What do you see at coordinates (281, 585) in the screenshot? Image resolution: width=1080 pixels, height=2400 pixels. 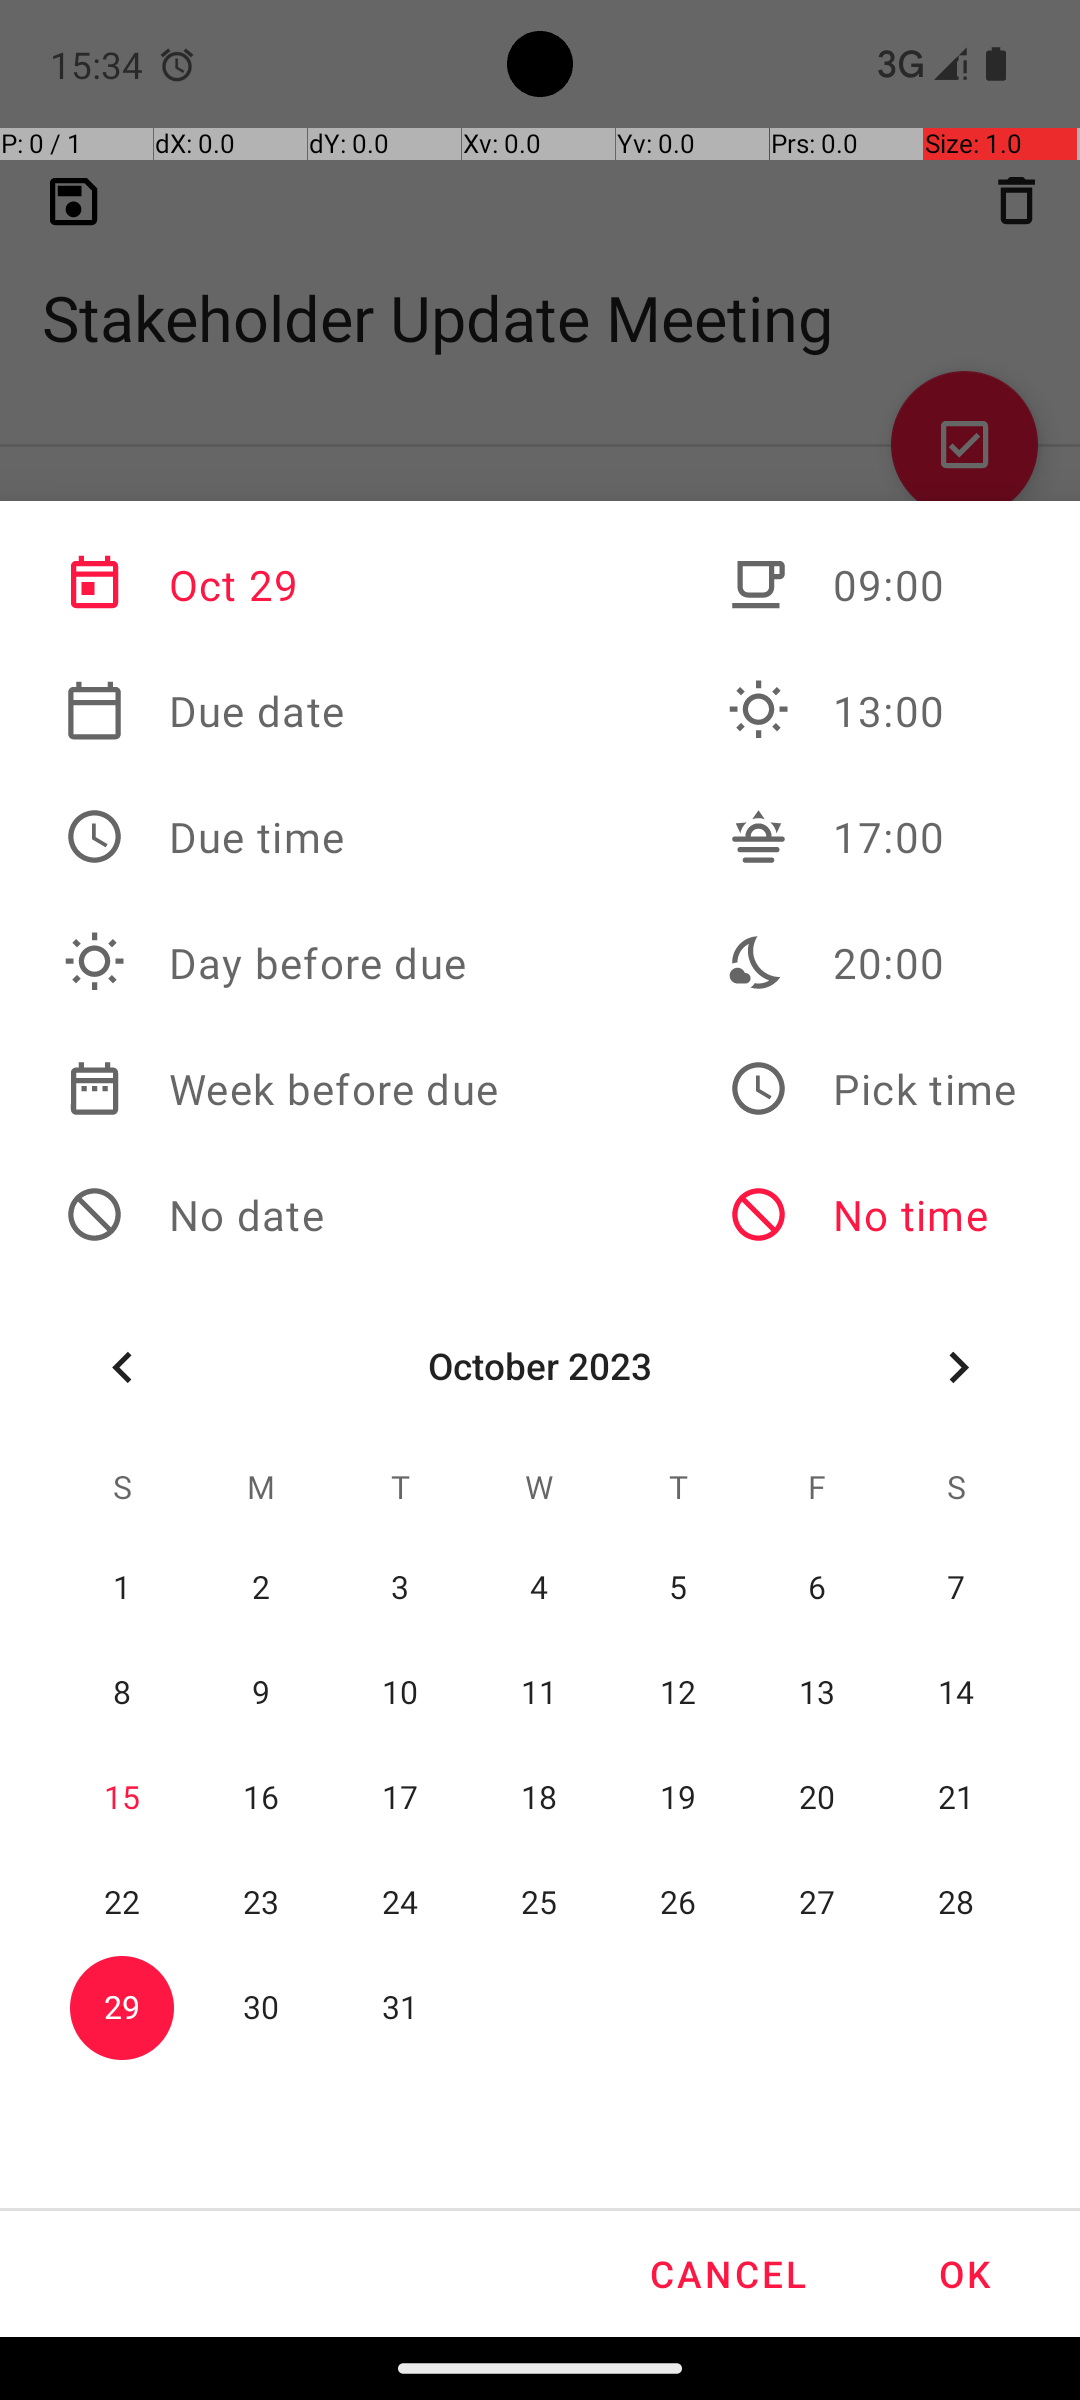 I see `Oct 29` at bounding box center [281, 585].